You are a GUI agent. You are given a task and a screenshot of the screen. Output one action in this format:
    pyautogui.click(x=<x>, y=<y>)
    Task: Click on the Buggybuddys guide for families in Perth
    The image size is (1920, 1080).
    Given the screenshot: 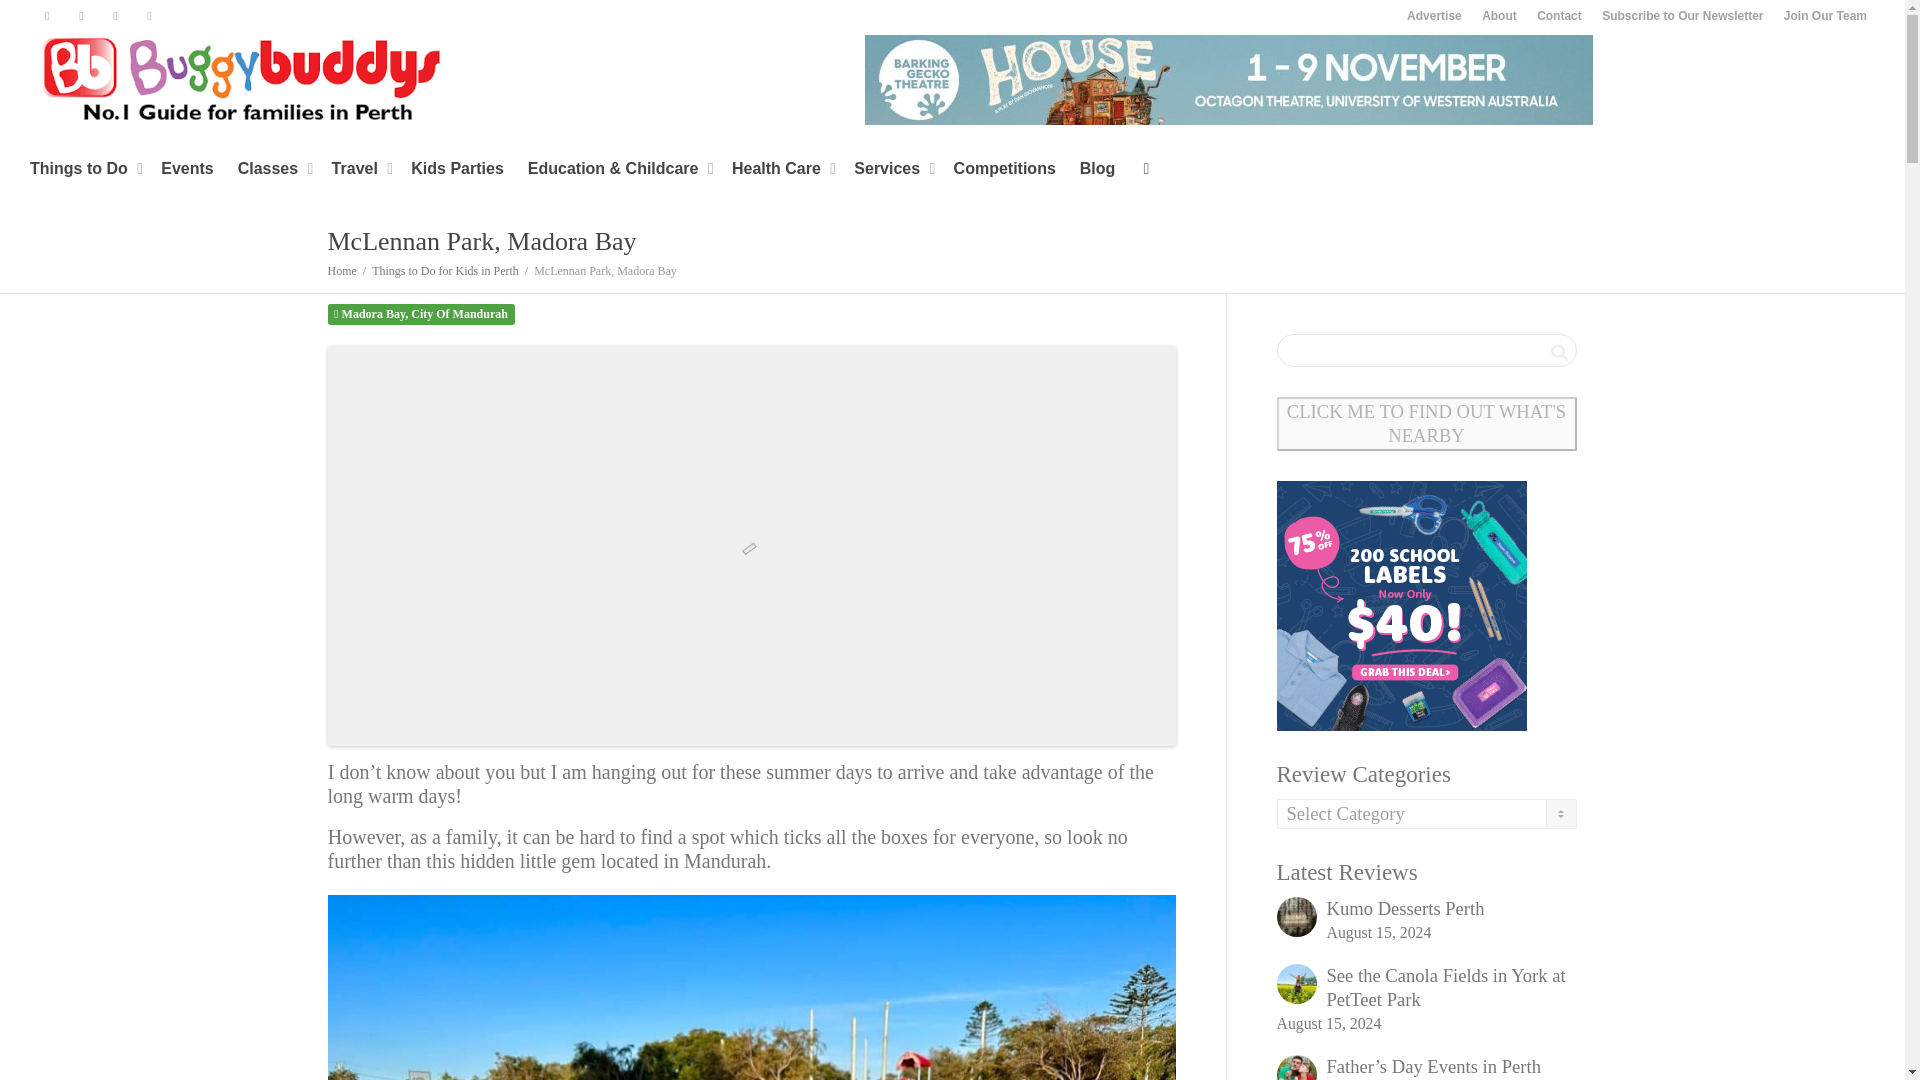 What is the action you would take?
    pyautogui.click(x=240, y=77)
    